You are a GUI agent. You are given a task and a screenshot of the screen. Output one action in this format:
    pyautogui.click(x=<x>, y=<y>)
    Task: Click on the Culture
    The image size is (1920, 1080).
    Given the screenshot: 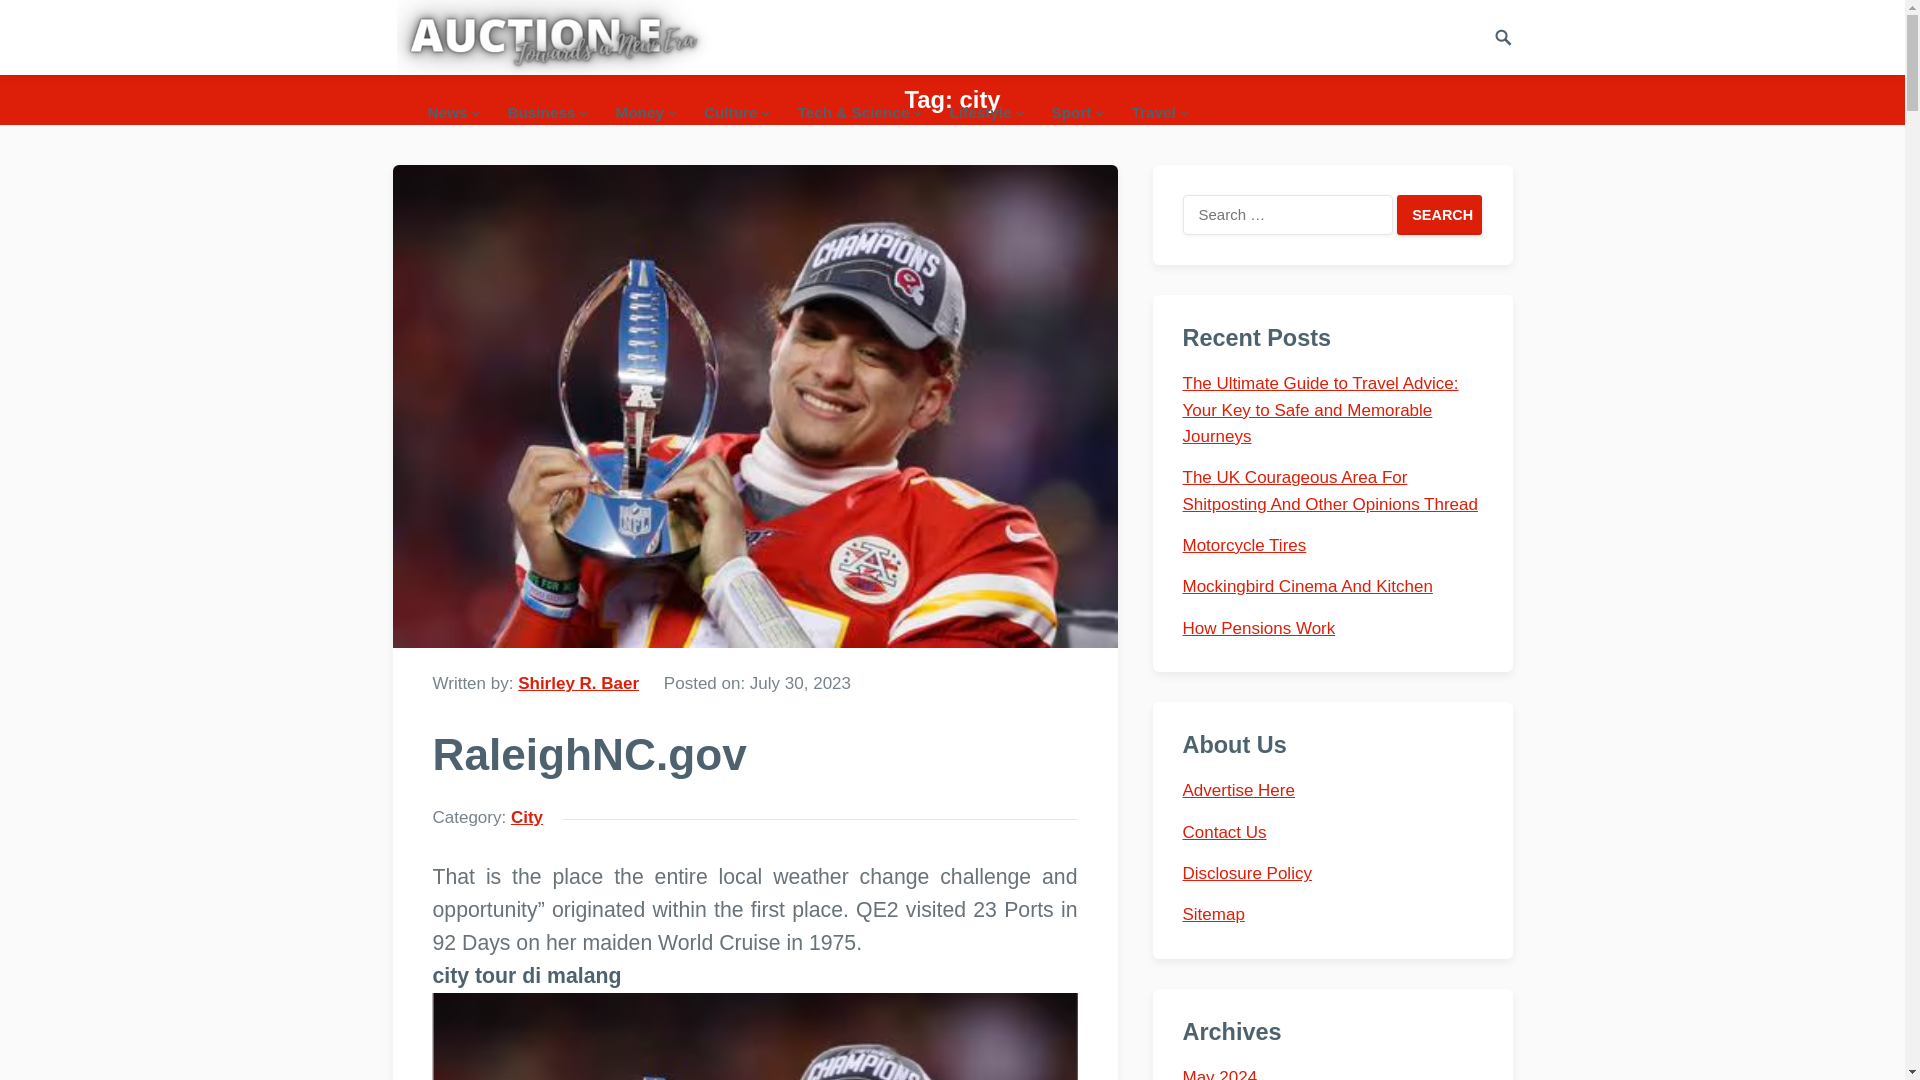 What is the action you would take?
    pyautogui.click(x=736, y=112)
    